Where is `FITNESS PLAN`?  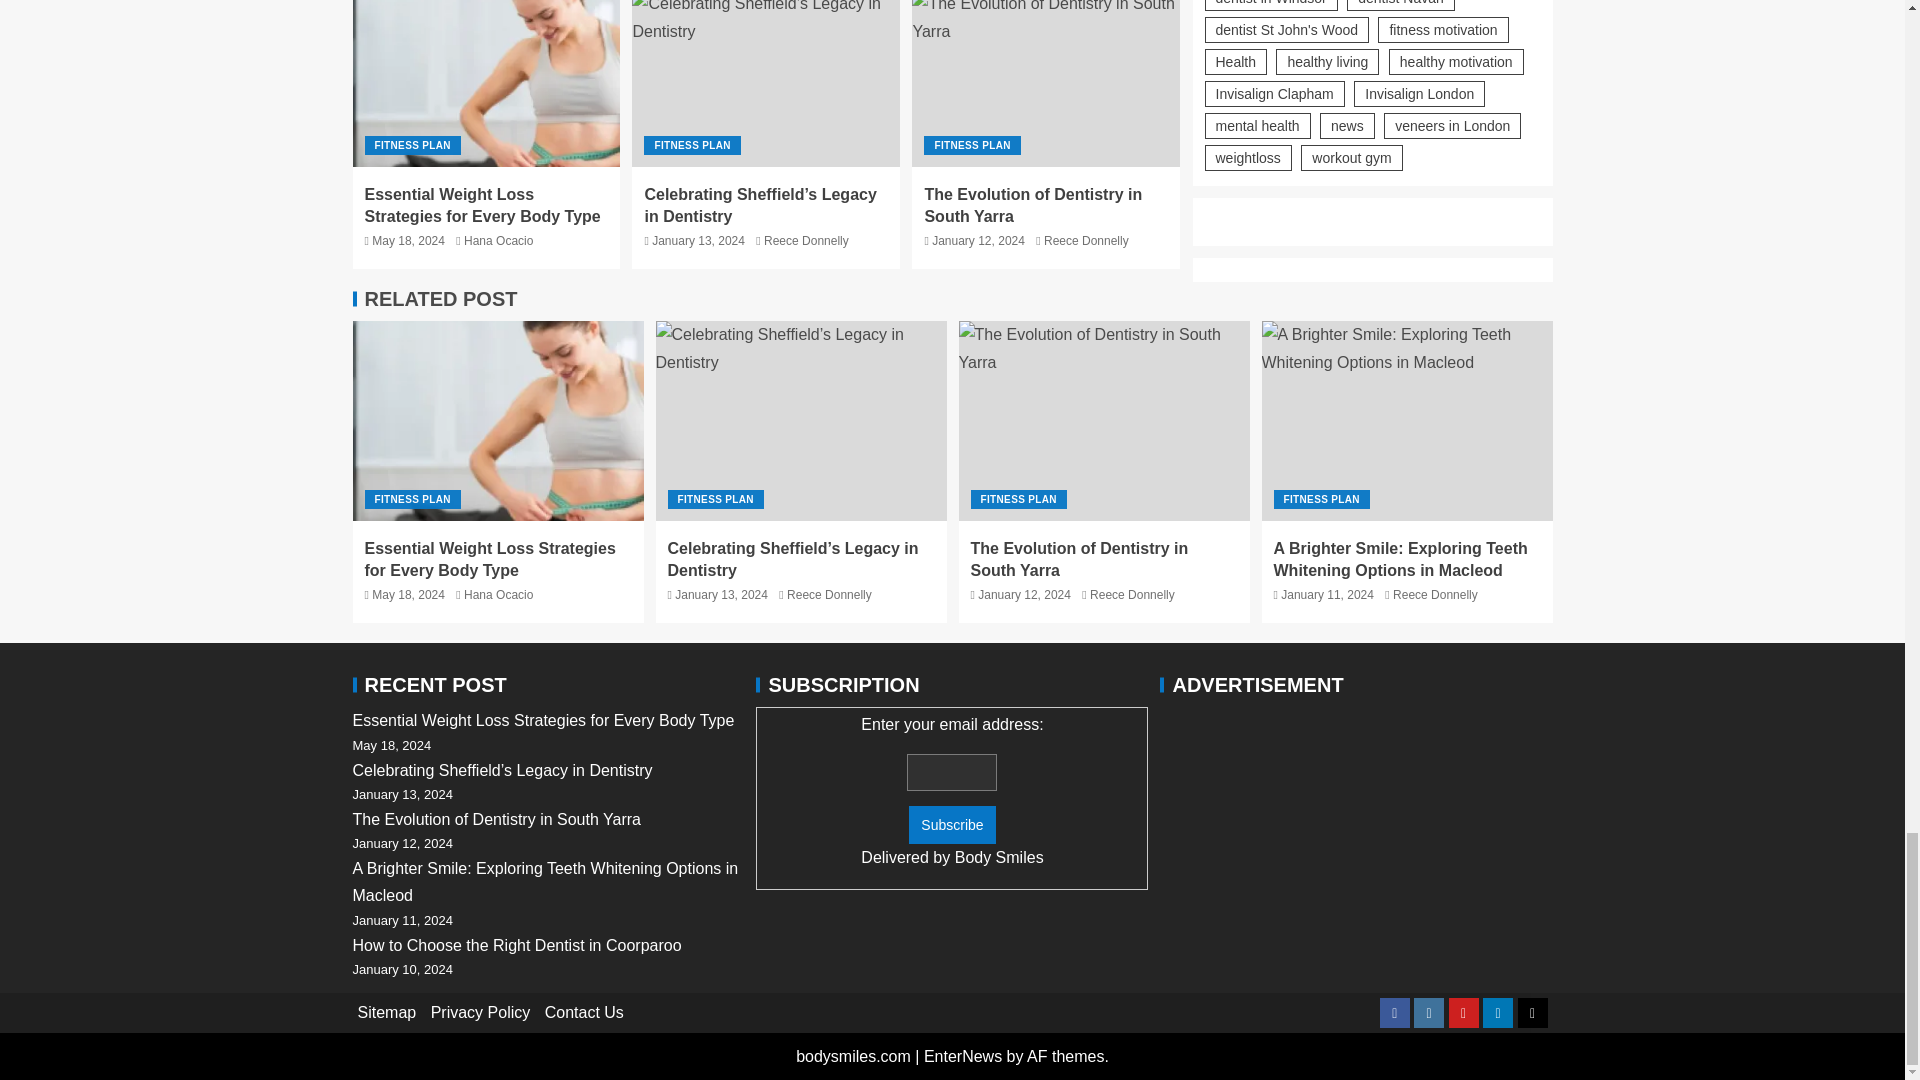
FITNESS PLAN is located at coordinates (412, 146).